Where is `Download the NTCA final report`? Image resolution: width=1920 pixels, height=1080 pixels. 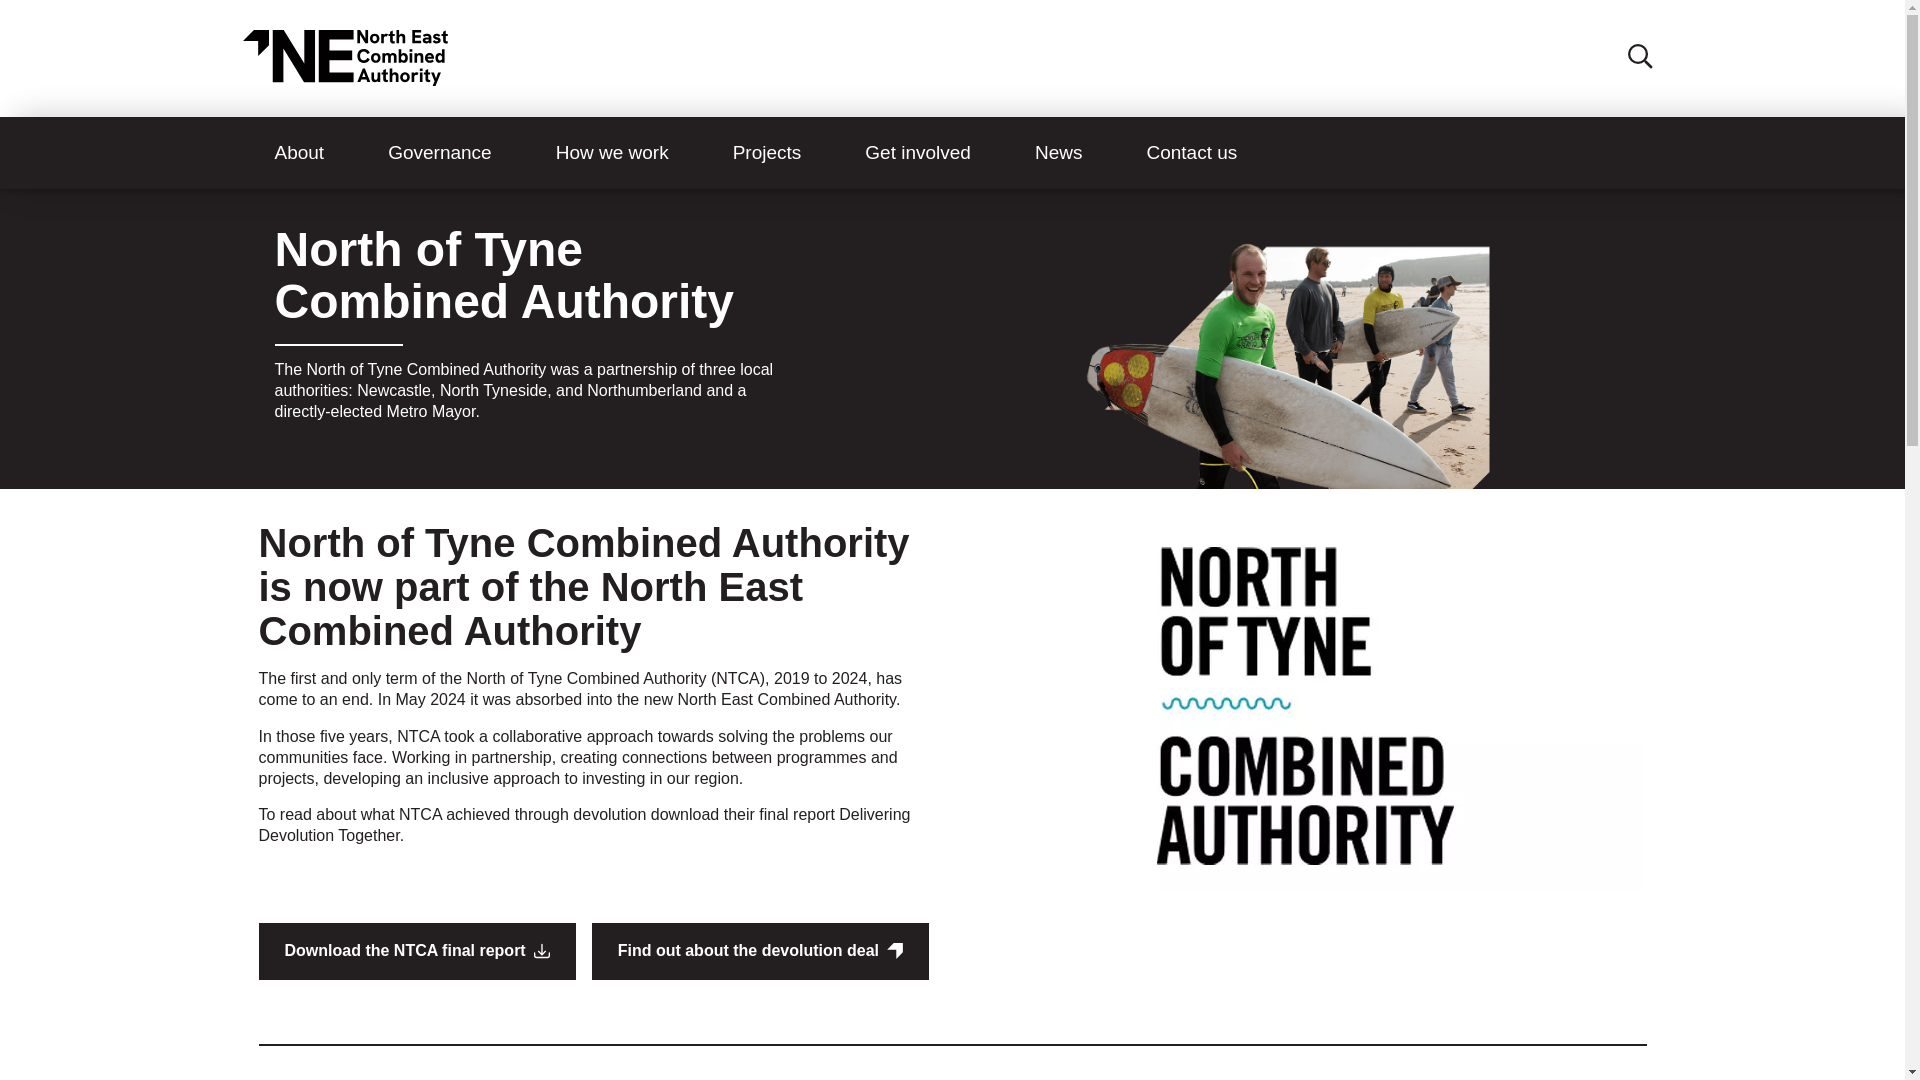 Download the NTCA final report is located at coordinates (416, 951).